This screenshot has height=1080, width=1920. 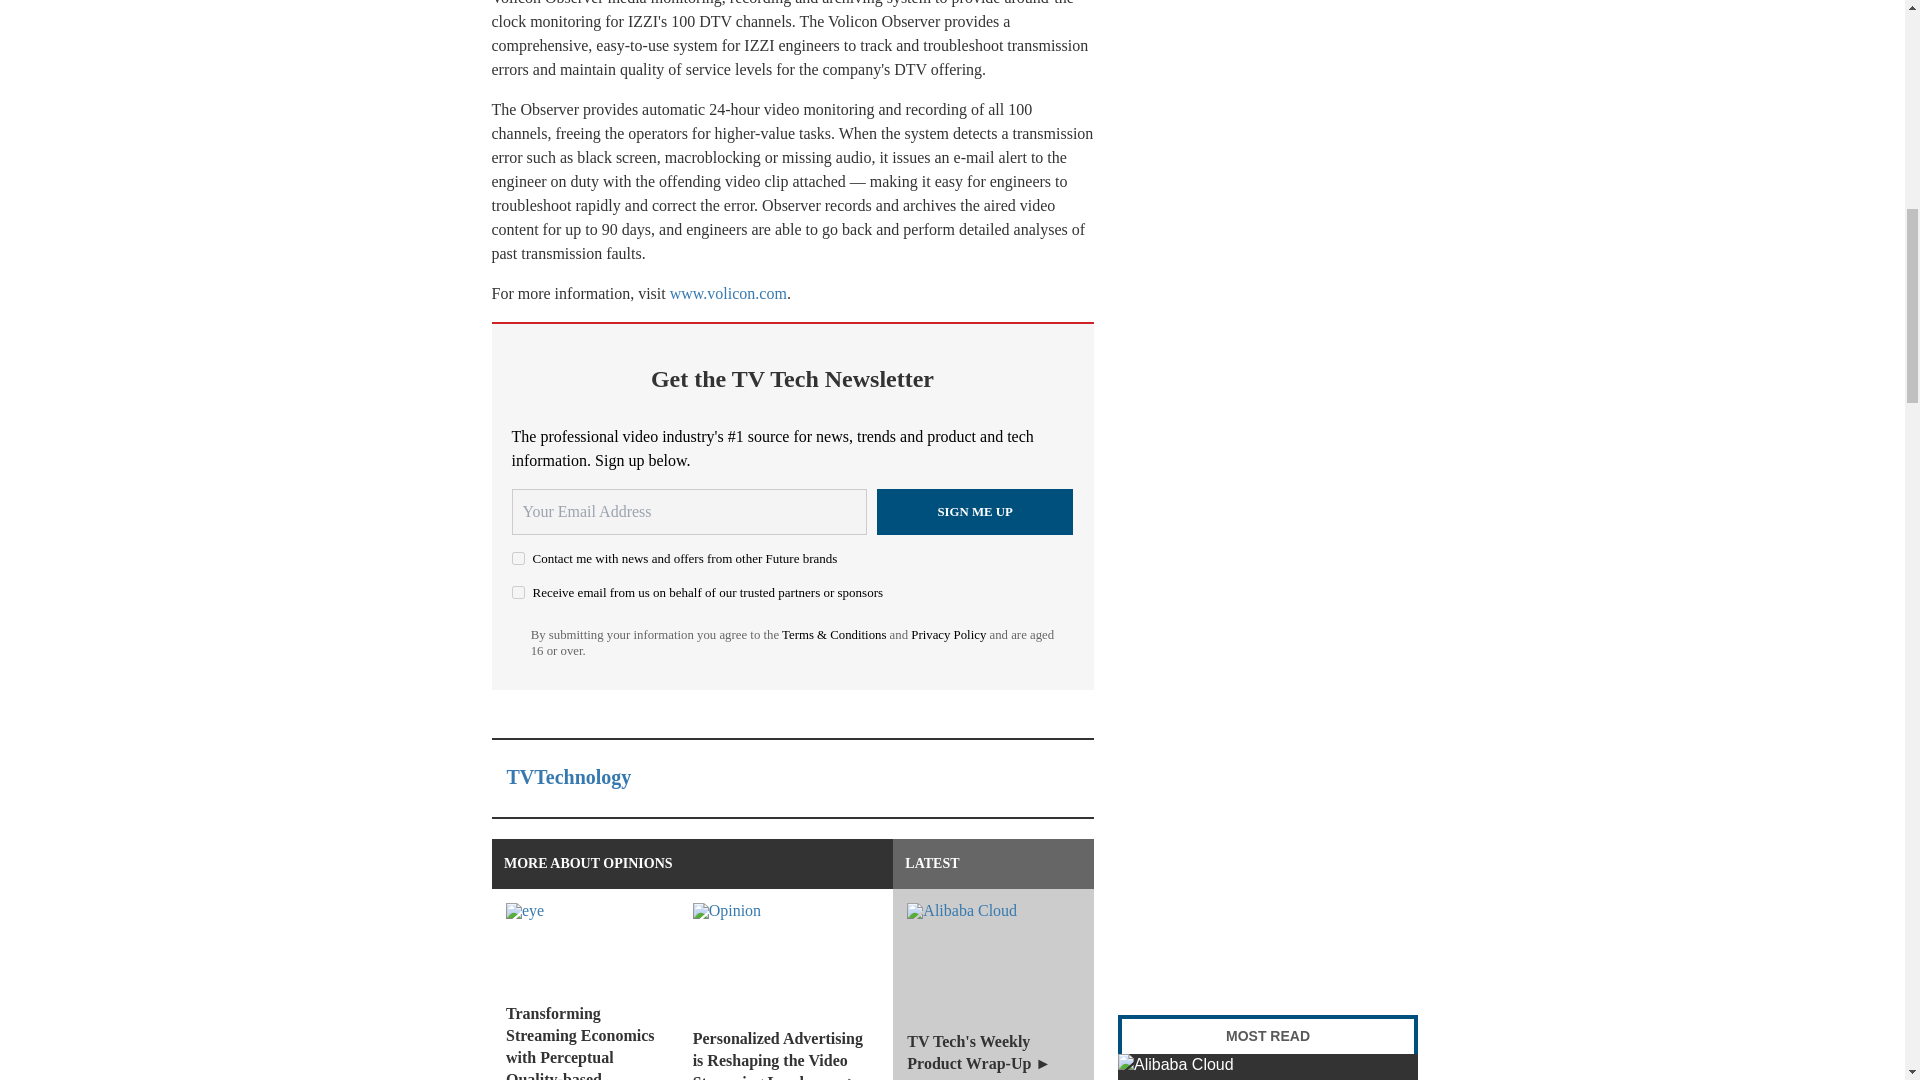 What do you see at coordinates (948, 634) in the screenshot?
I see `Privacy Policy` at bounding box center [948, 634].